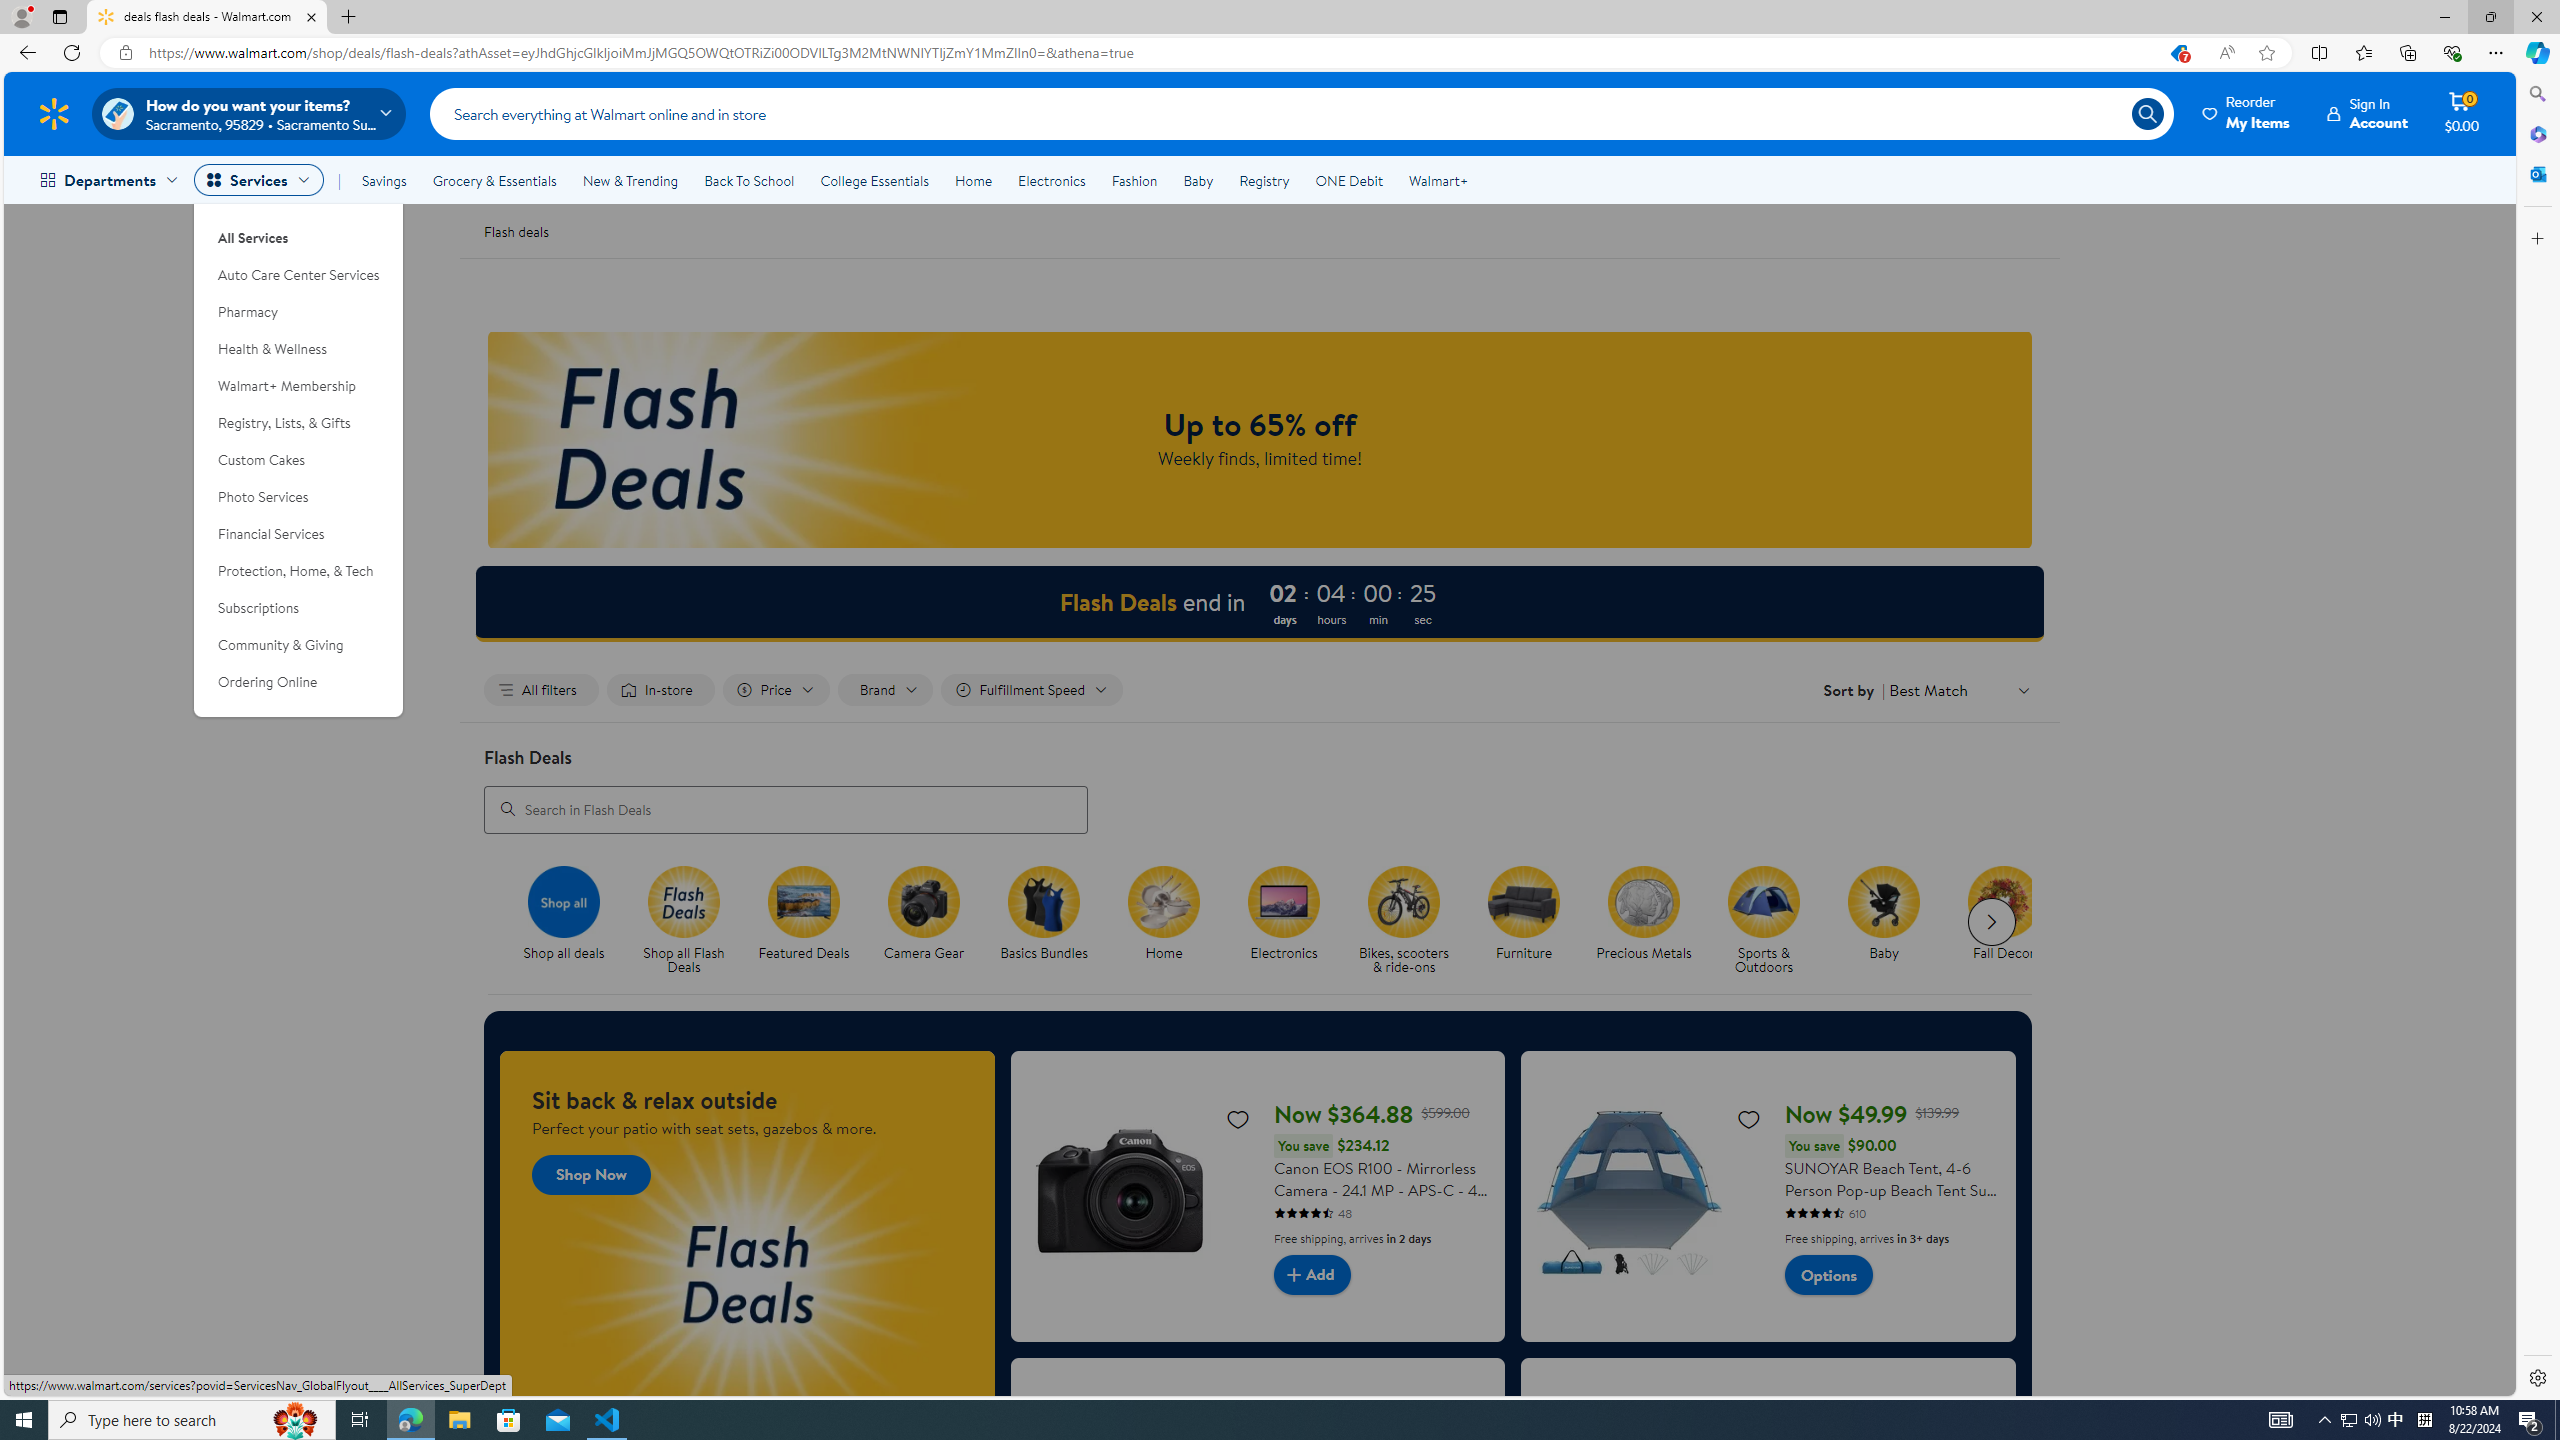 This screenshot has width=2560, height=1440. I want to click on Class: ld ld-ChevronDown pa0 ml6, so click(2024, 690).